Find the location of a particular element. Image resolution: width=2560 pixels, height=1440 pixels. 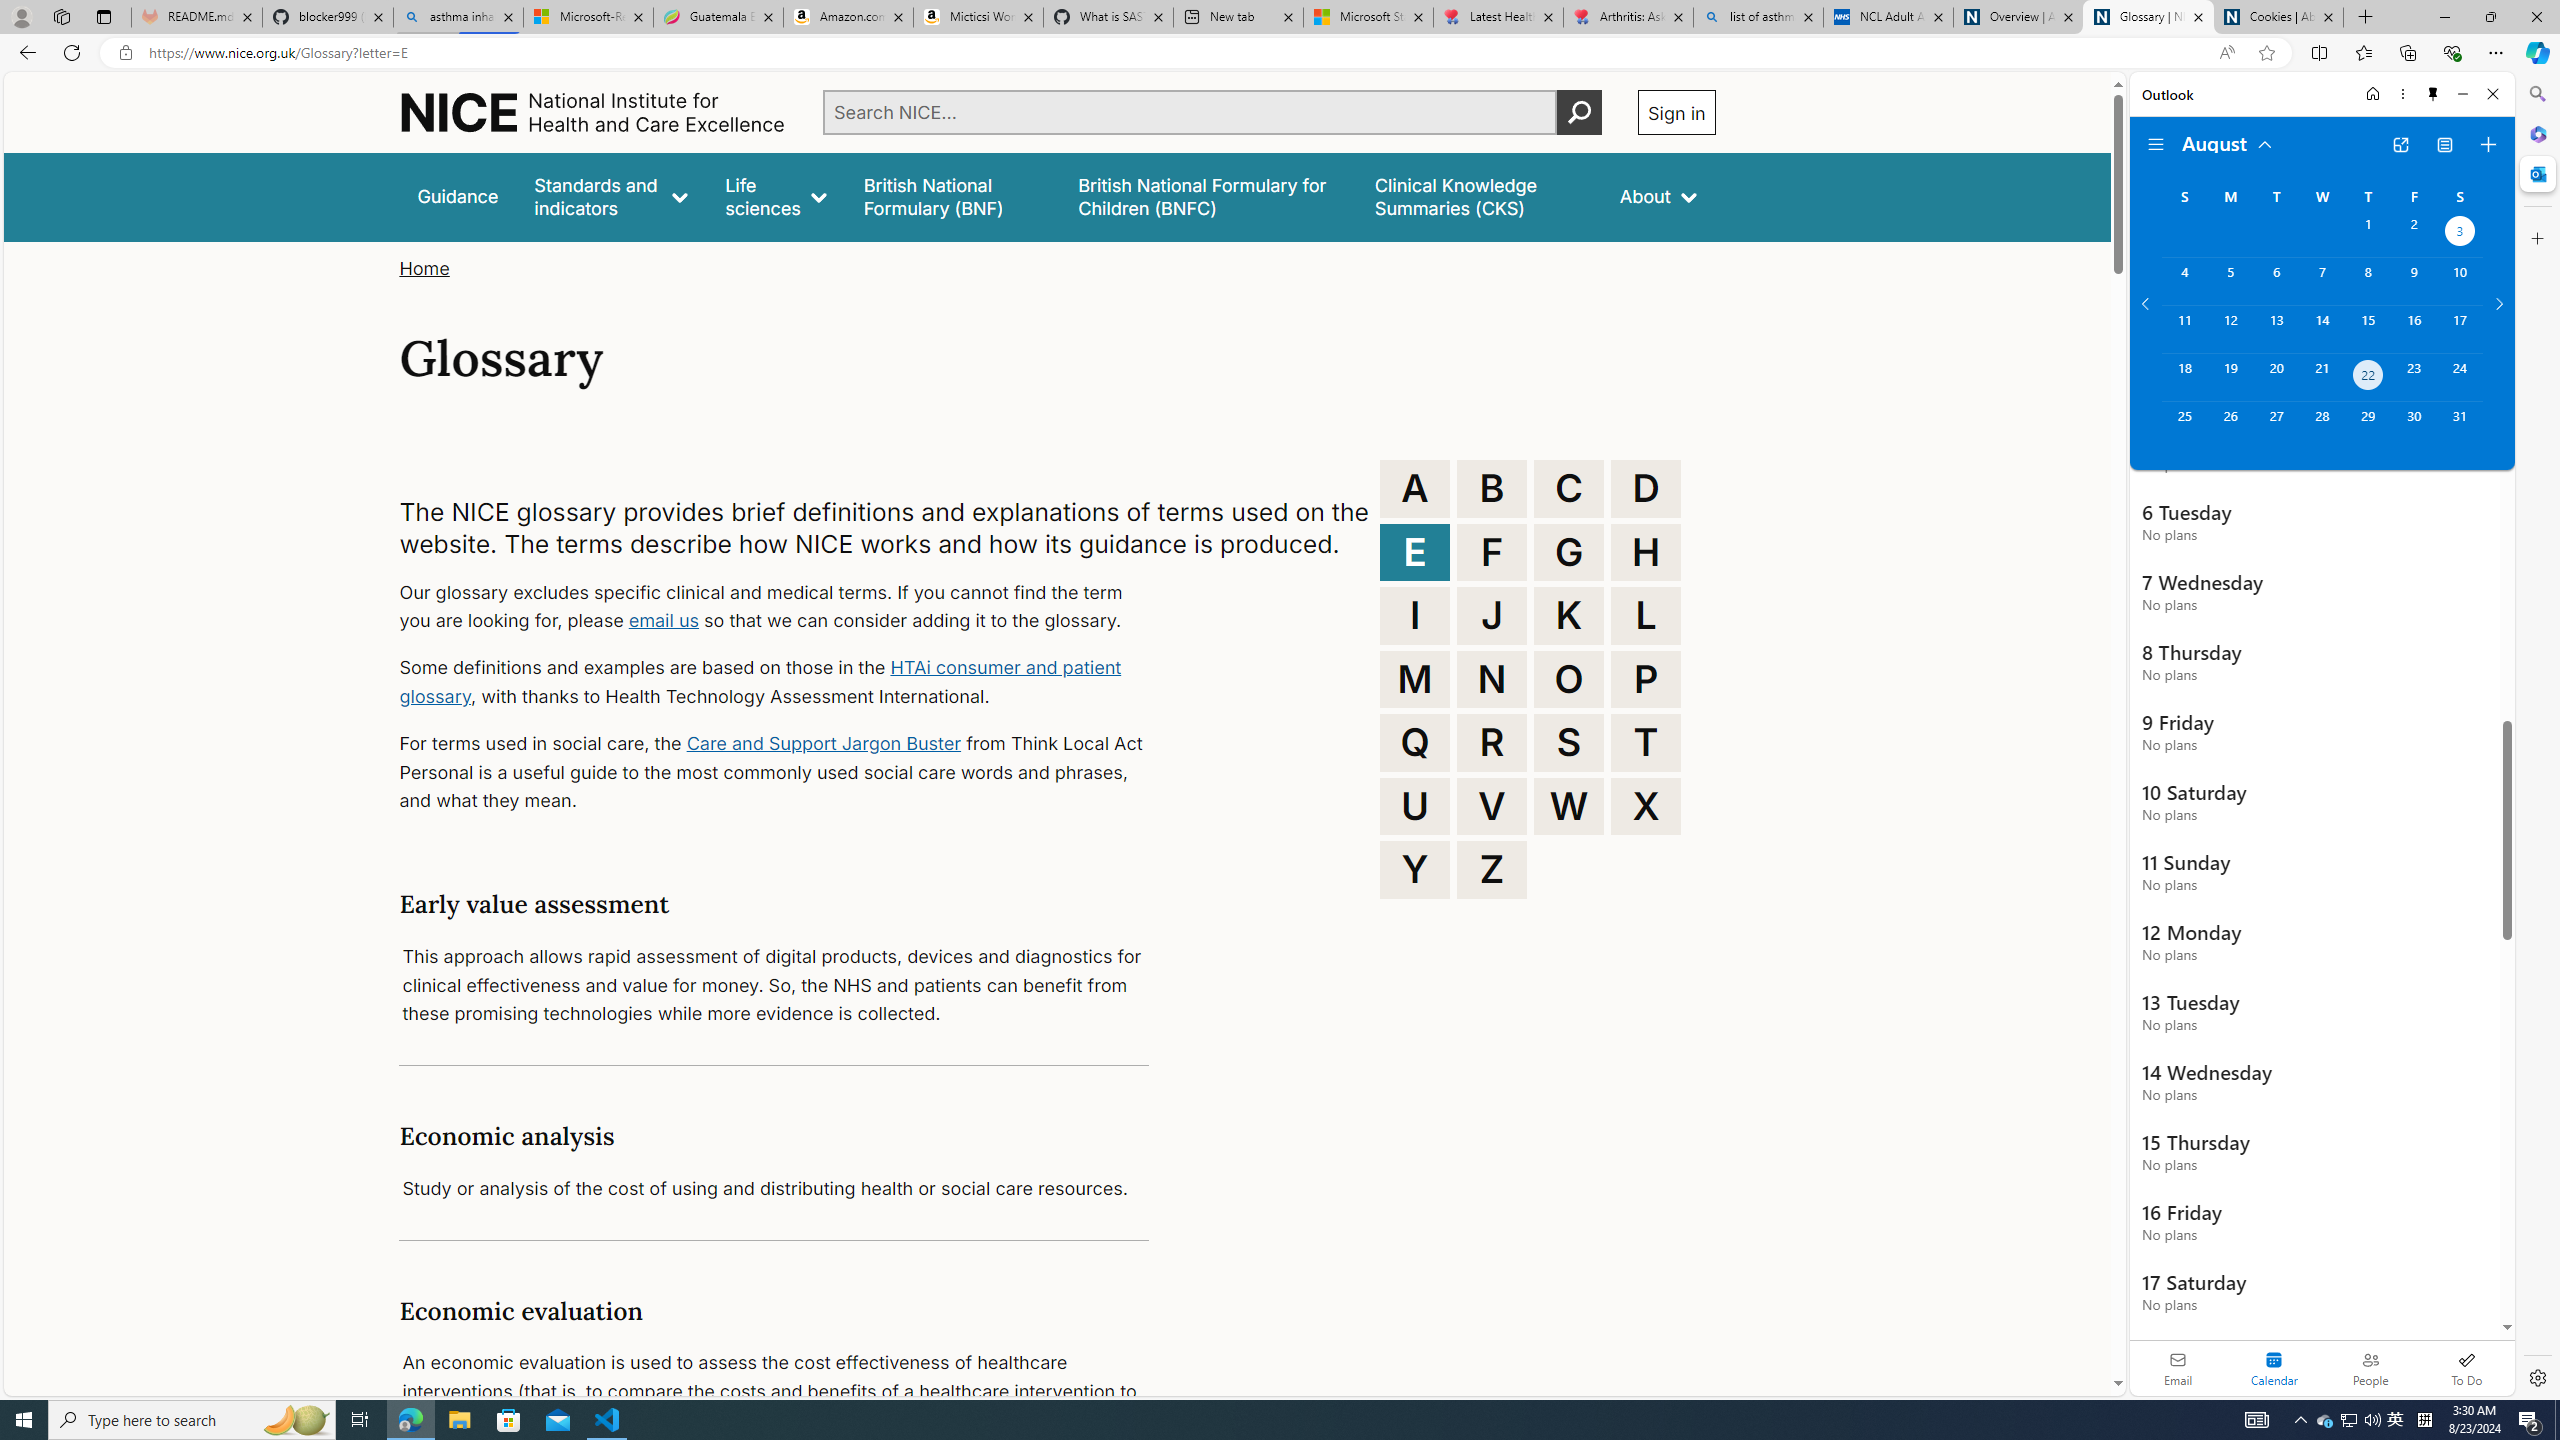

Settings and more (Alt+F) is located at coordinates (2496, 52).